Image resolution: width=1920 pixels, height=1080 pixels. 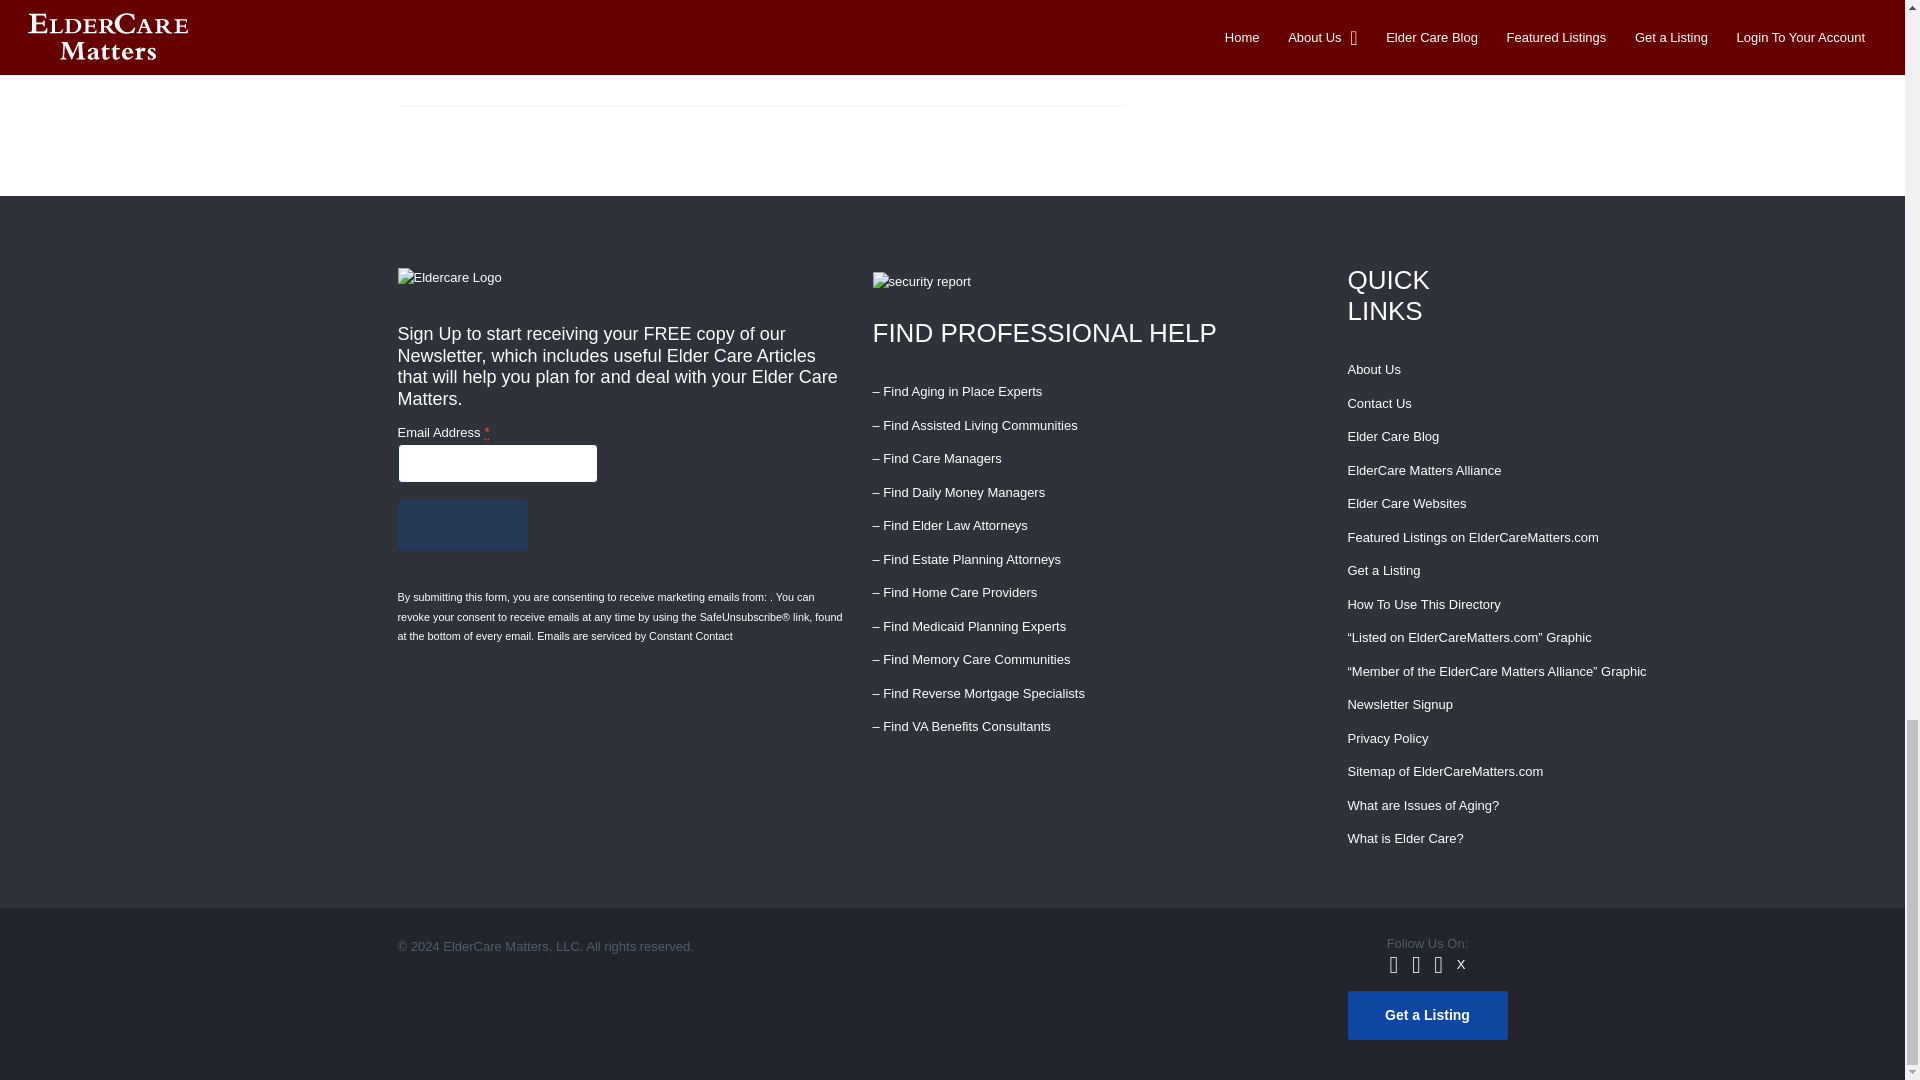 What do you see at coordinates (484, 24) in the screenshot?
I see `Answers` at bounding box center [484, 24].